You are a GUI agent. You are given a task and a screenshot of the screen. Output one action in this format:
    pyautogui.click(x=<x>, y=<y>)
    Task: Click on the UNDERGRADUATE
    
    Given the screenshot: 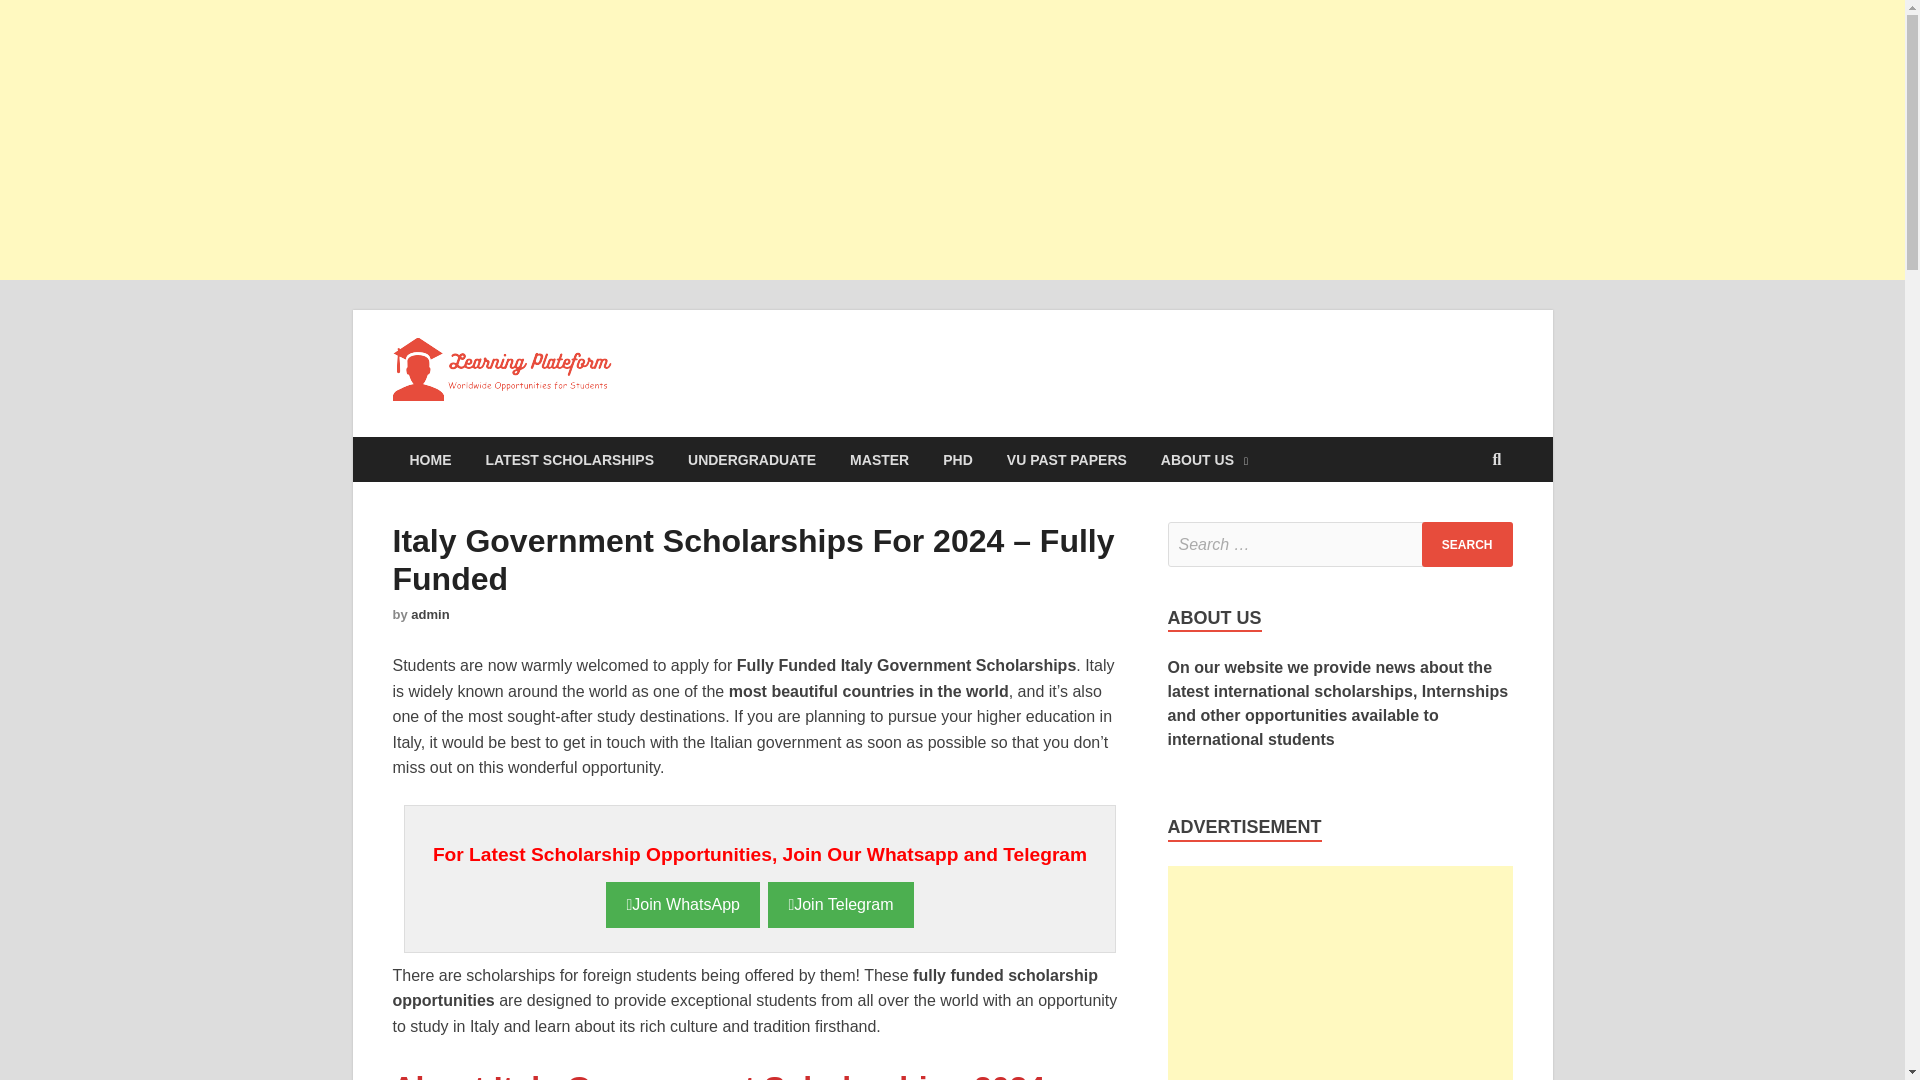 What is the action you would take?
    pyautogui.click(x=752, y=459)
    